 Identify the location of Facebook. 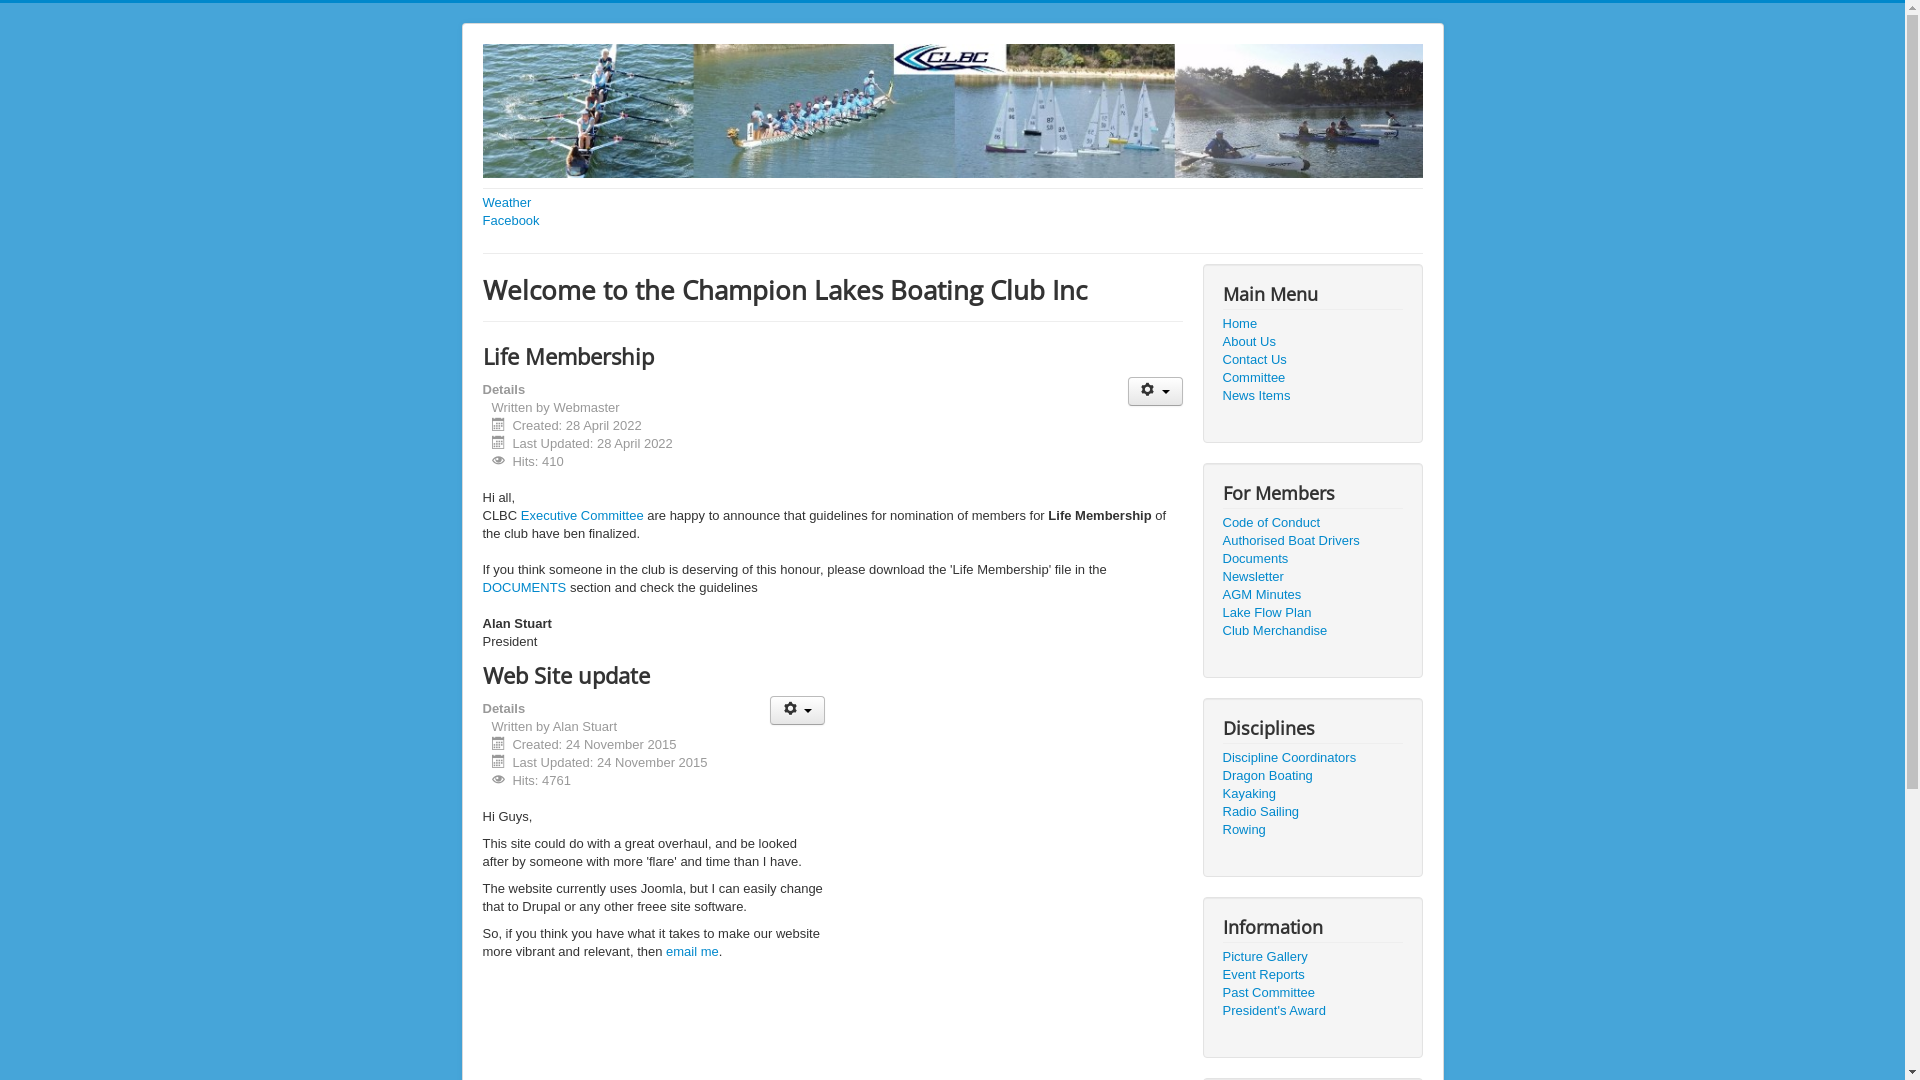
(952, 221).